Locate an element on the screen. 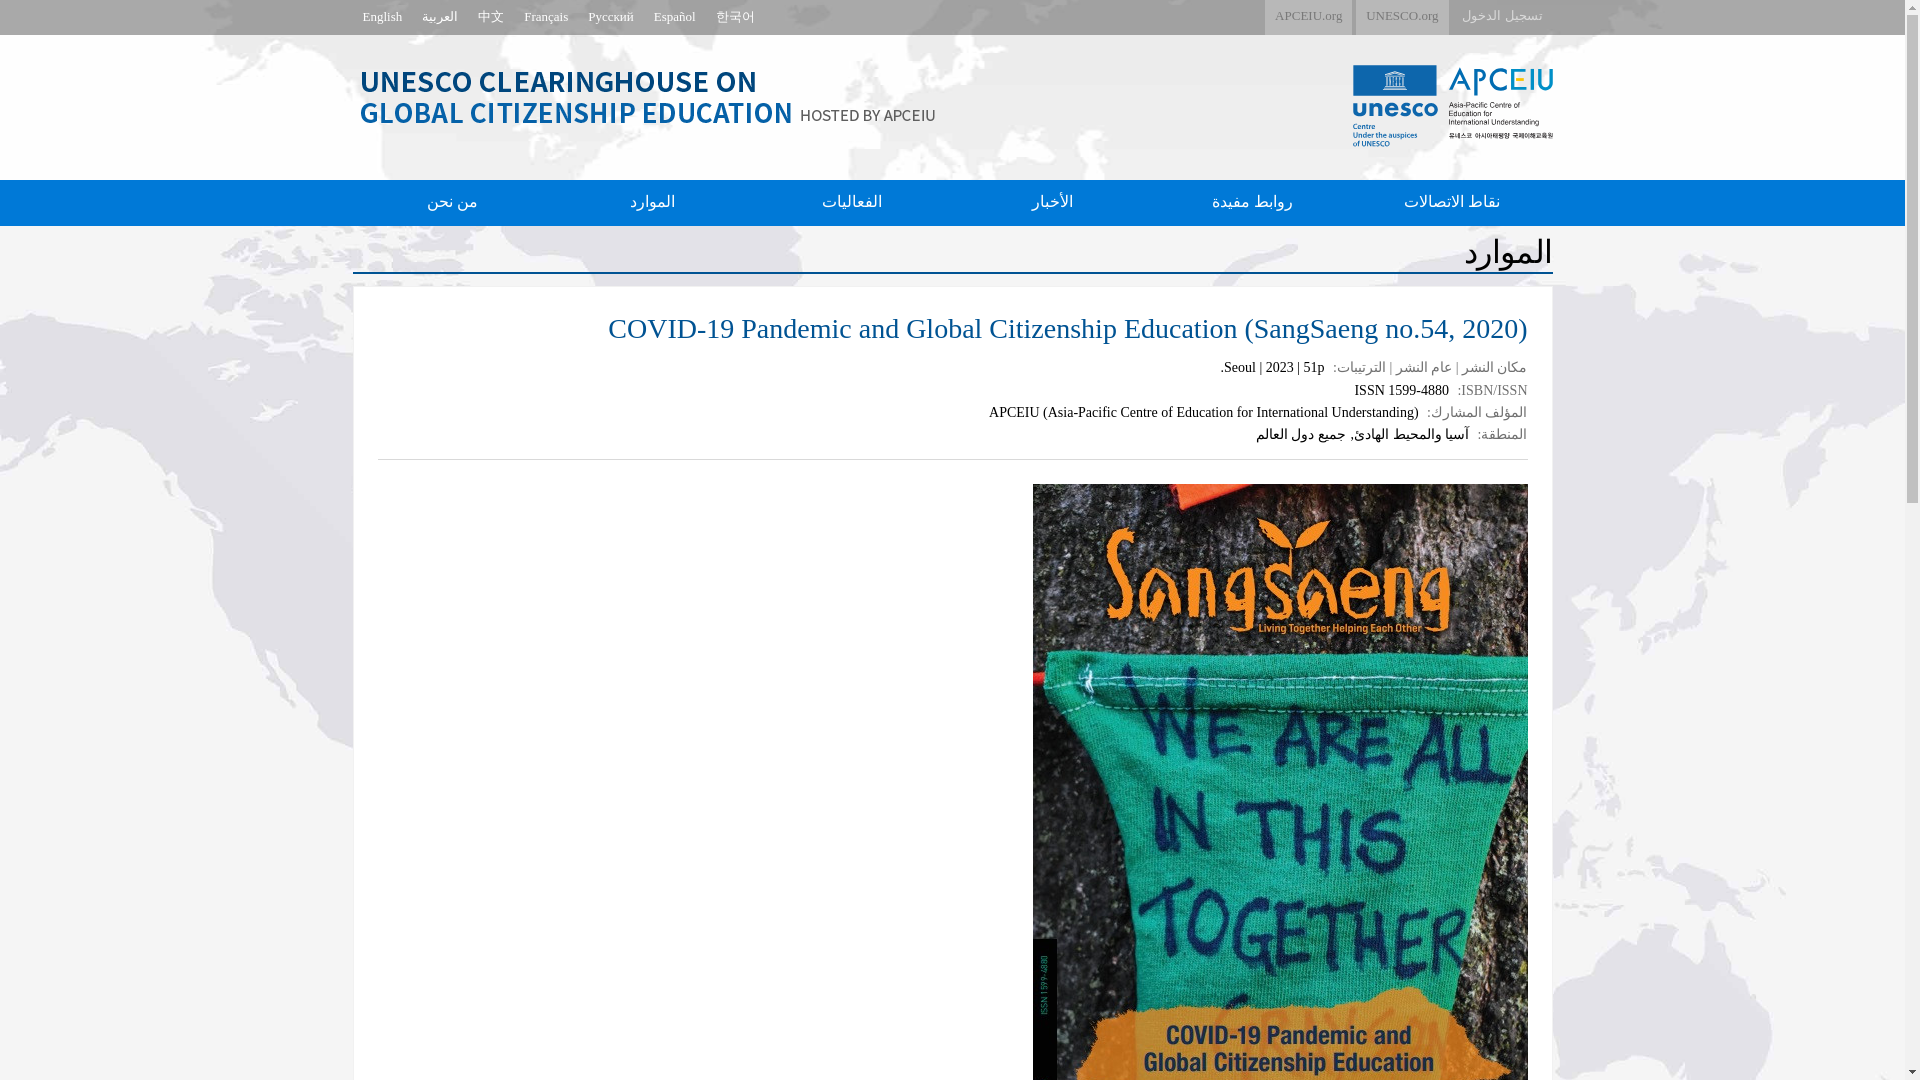 The height and width of the screenshot is (1080, 1920). Russian is located at coordinates (610, 17).